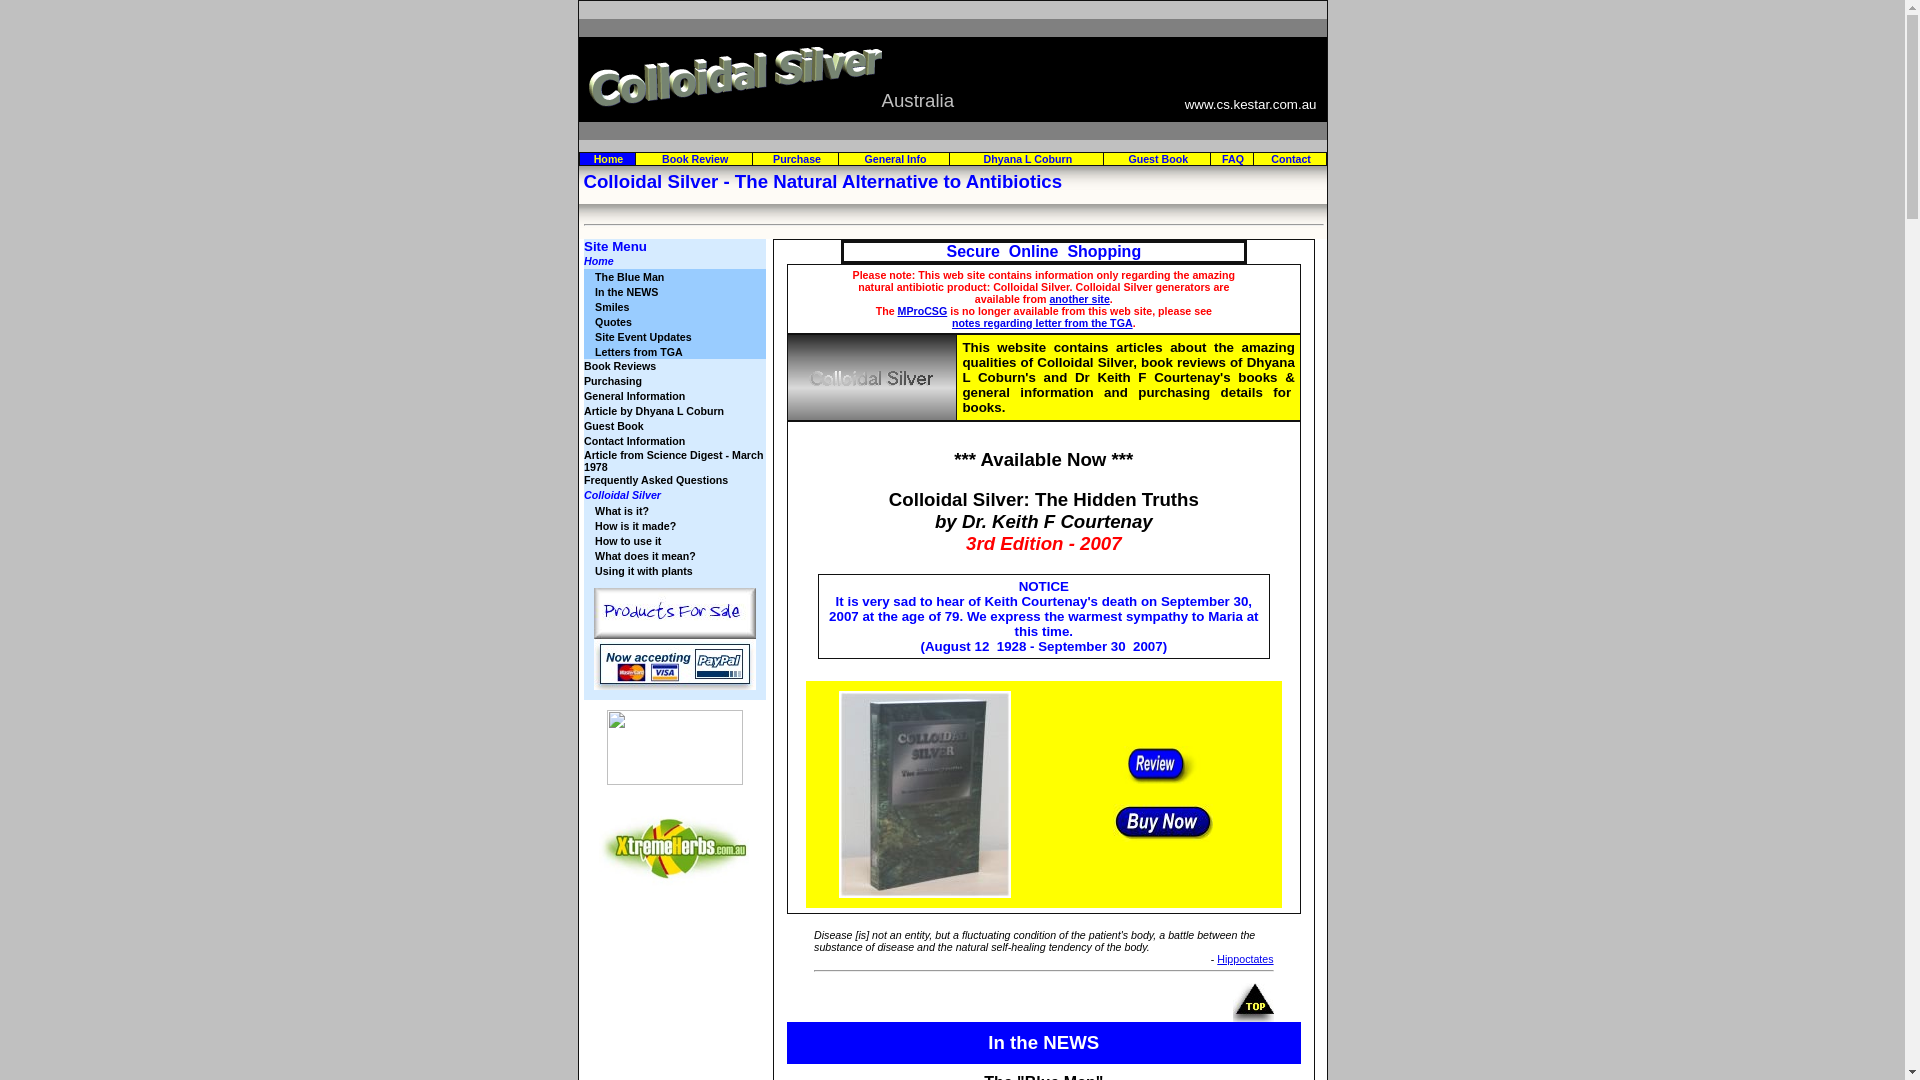 This screenshot has height=1080, width=1920. What do you see at coordinates (644, 336) in the screenshot?
I see `Site Event Updates` at bounding box center [644, 336].